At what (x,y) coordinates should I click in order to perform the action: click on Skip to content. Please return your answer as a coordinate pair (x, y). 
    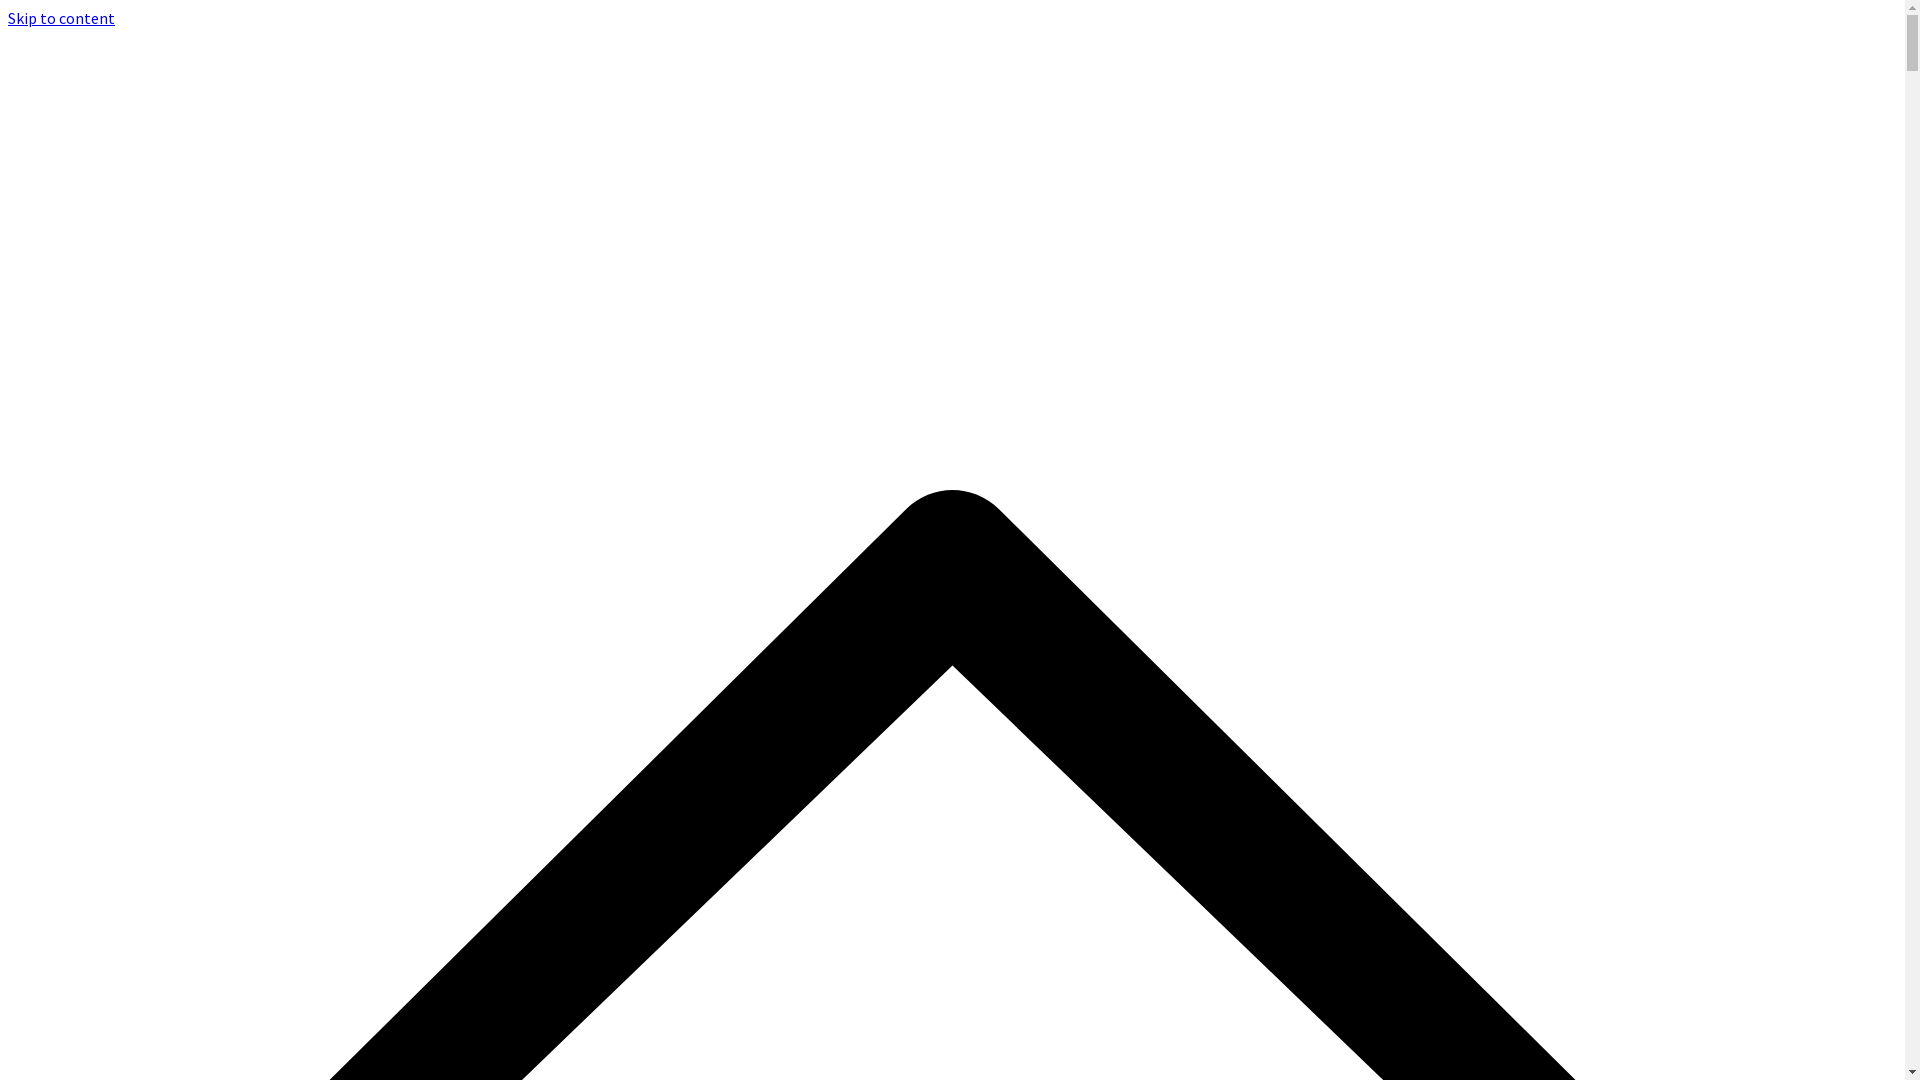
    Looking at the image, I should click on (62, 18).